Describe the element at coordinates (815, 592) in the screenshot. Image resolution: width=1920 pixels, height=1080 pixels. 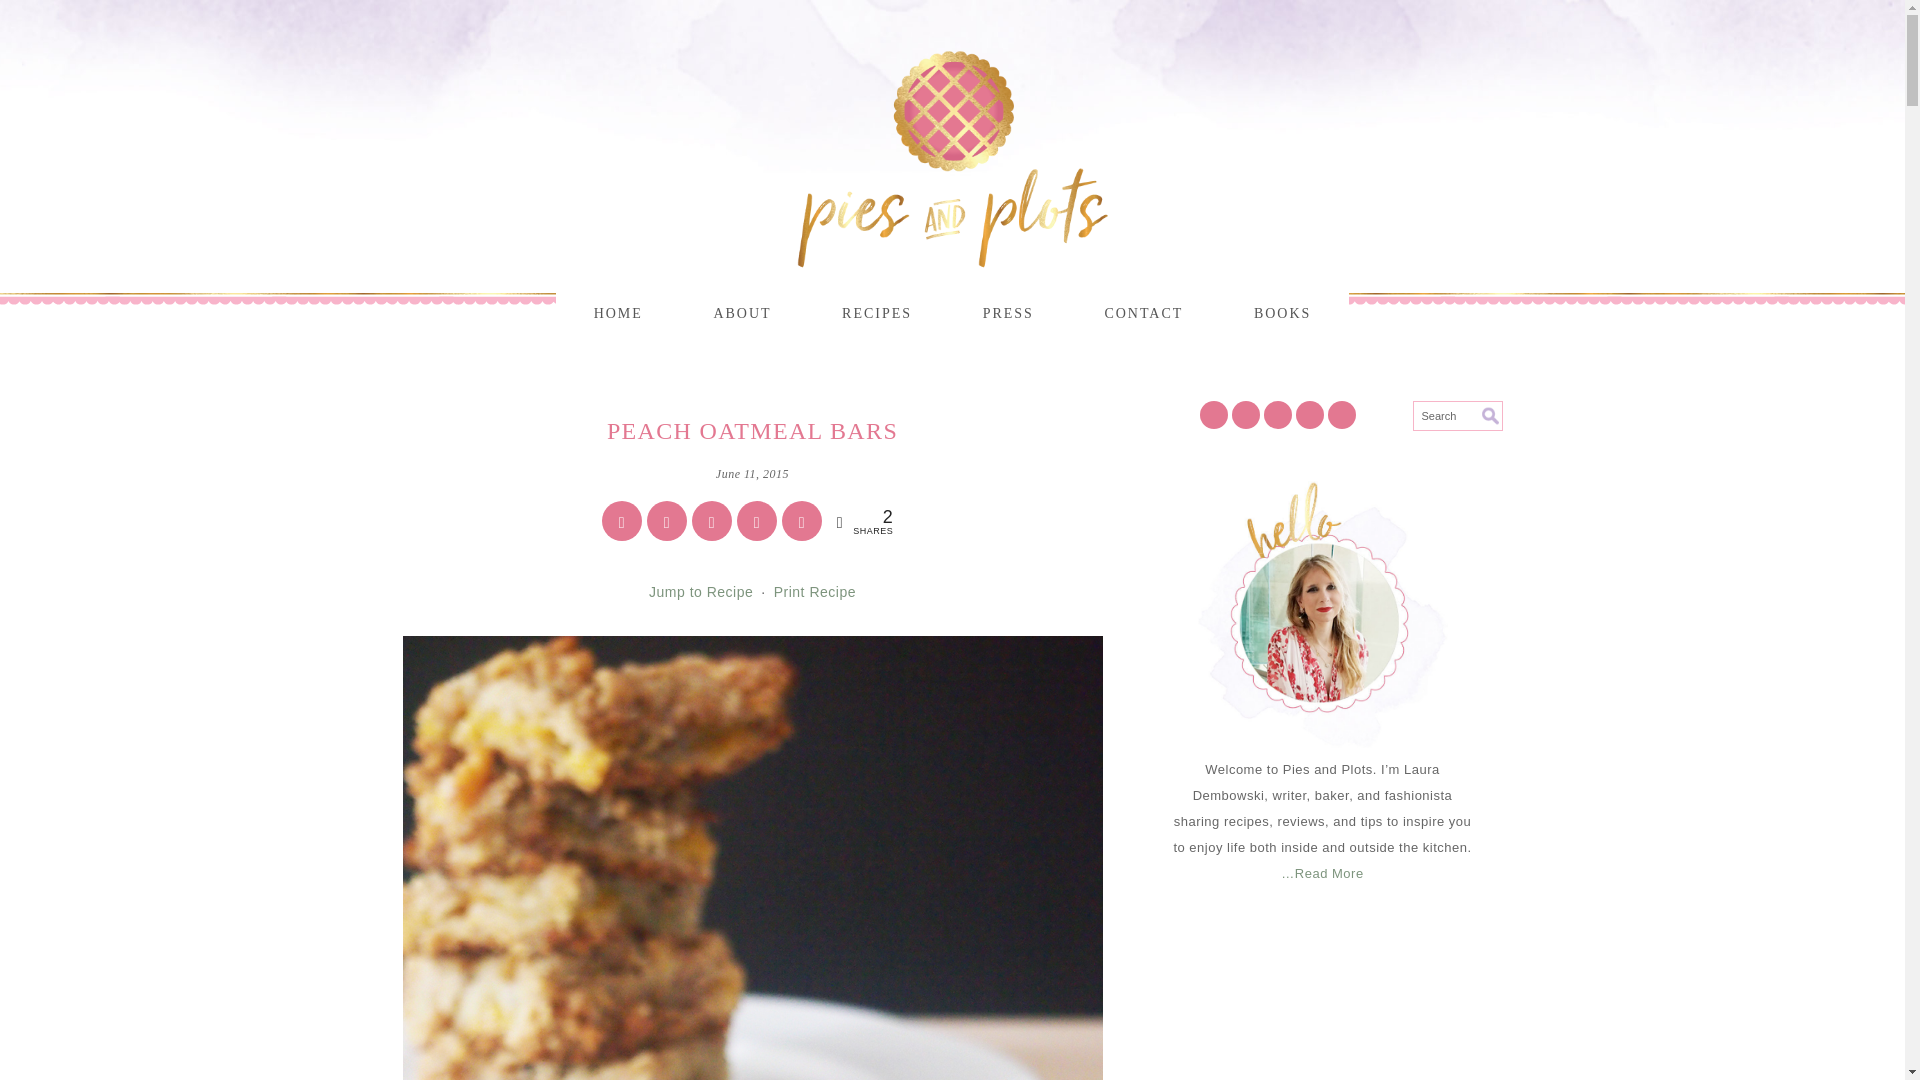
I see `Print Recipe` at that location.